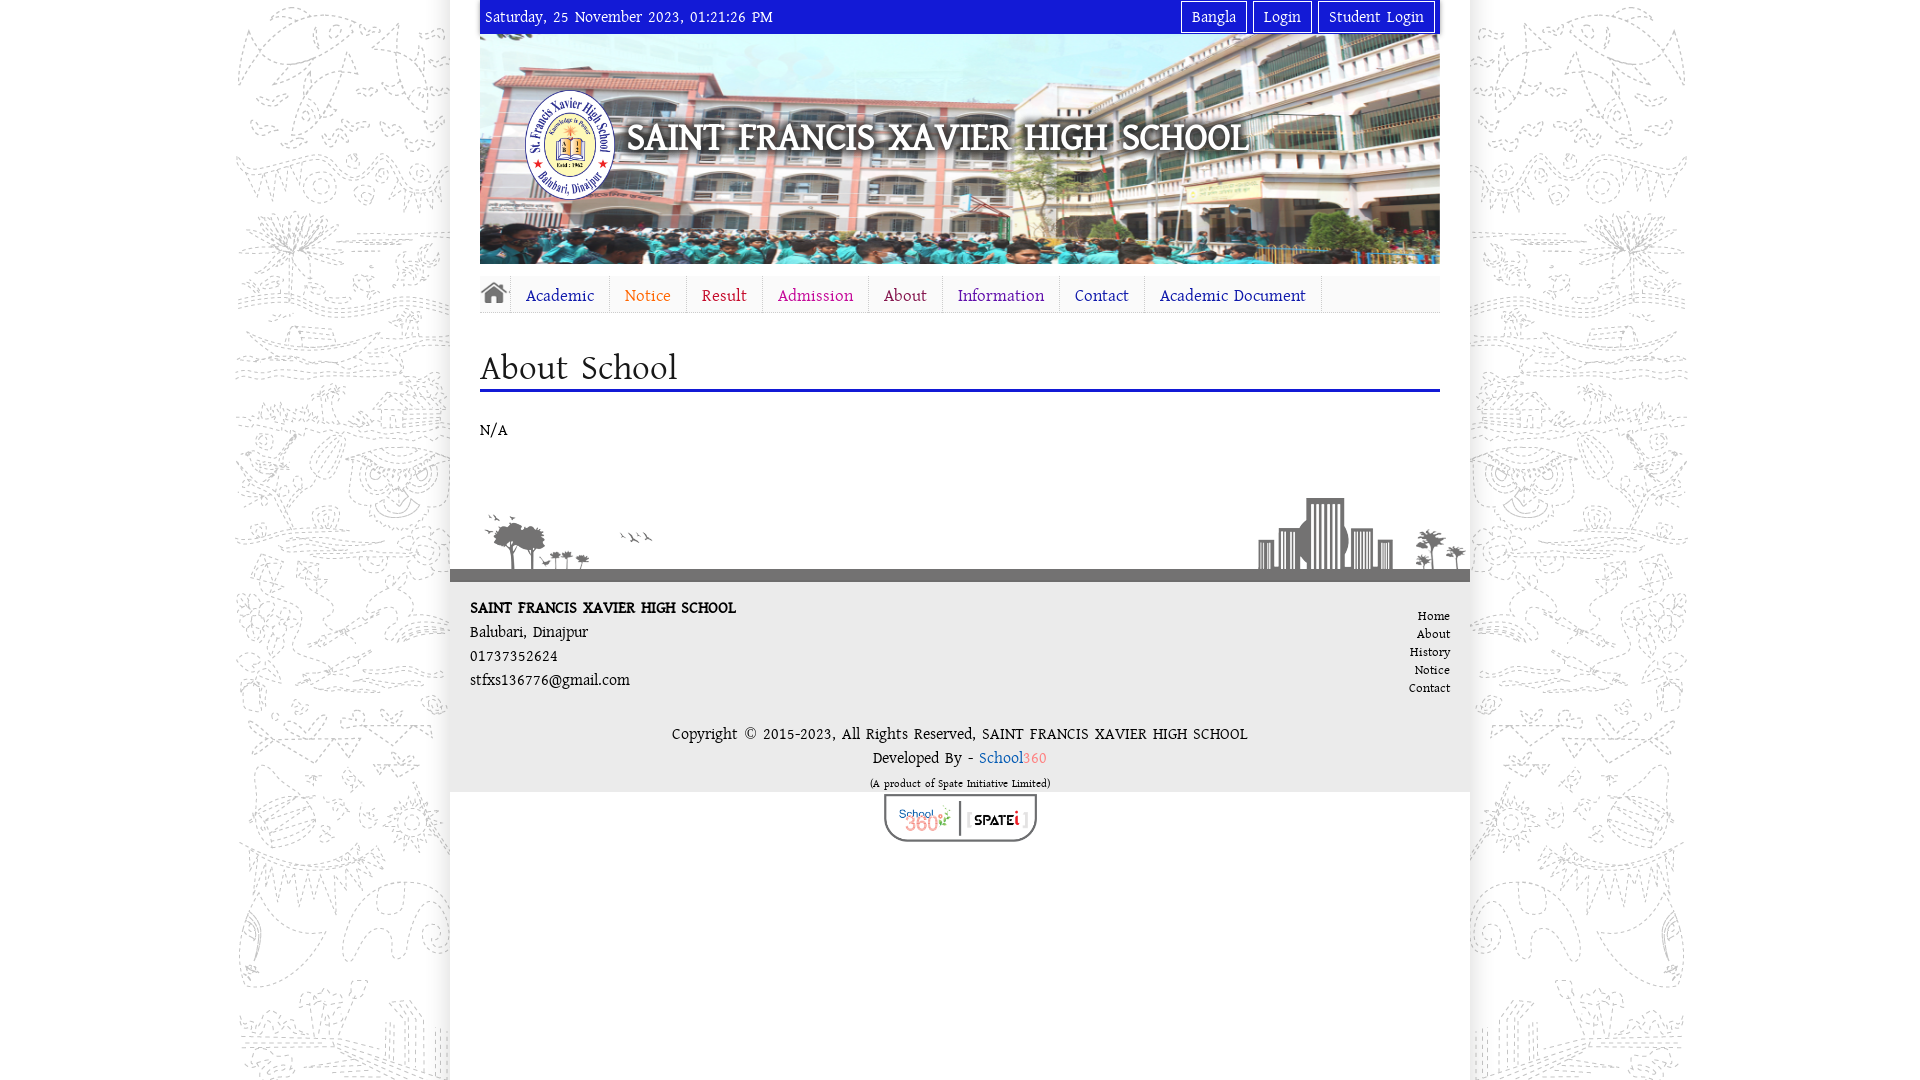 Image resolution: width=1920 pixels, height=1080 pixels. Describe the element at coordinates (629, 17) in the screenshot. I see `Saturday, 25 November 2023, 01:21:26 PM` at that location.